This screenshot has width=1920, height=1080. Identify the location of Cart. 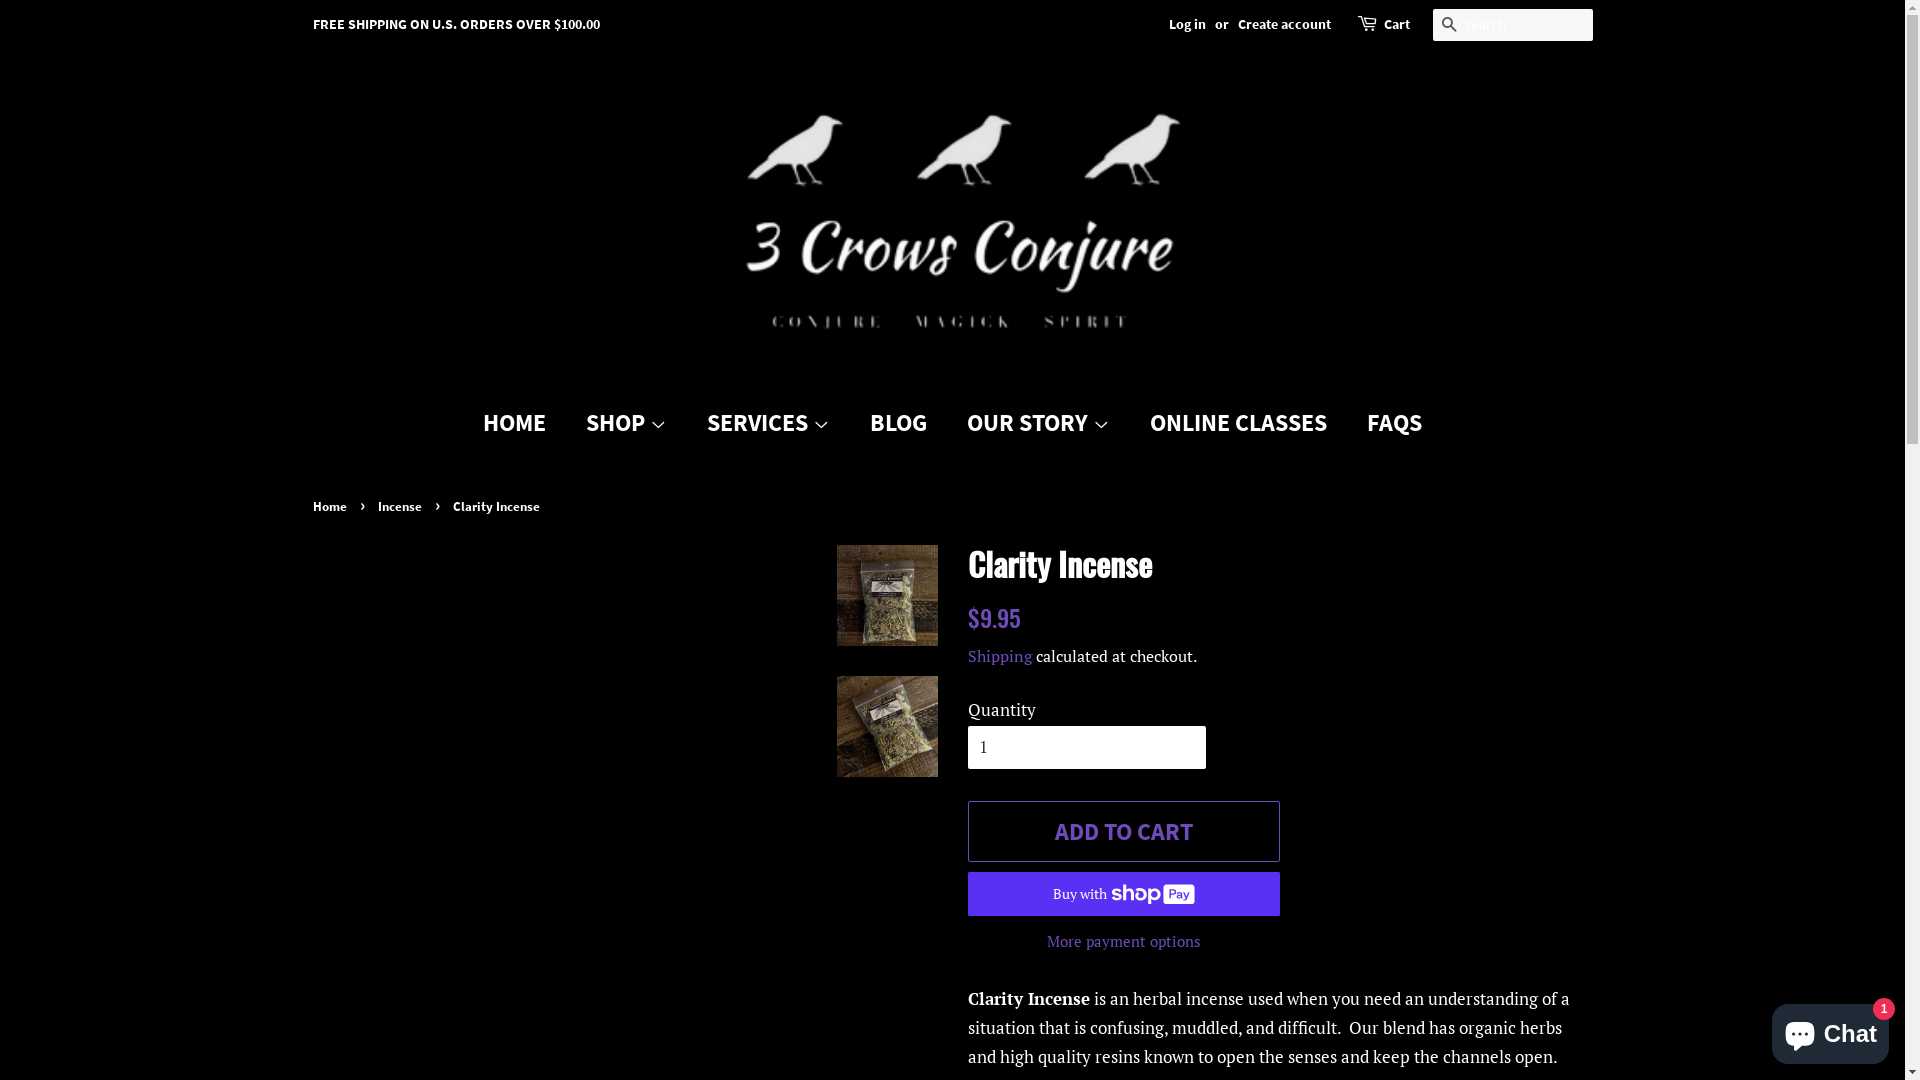
(1397, 25).